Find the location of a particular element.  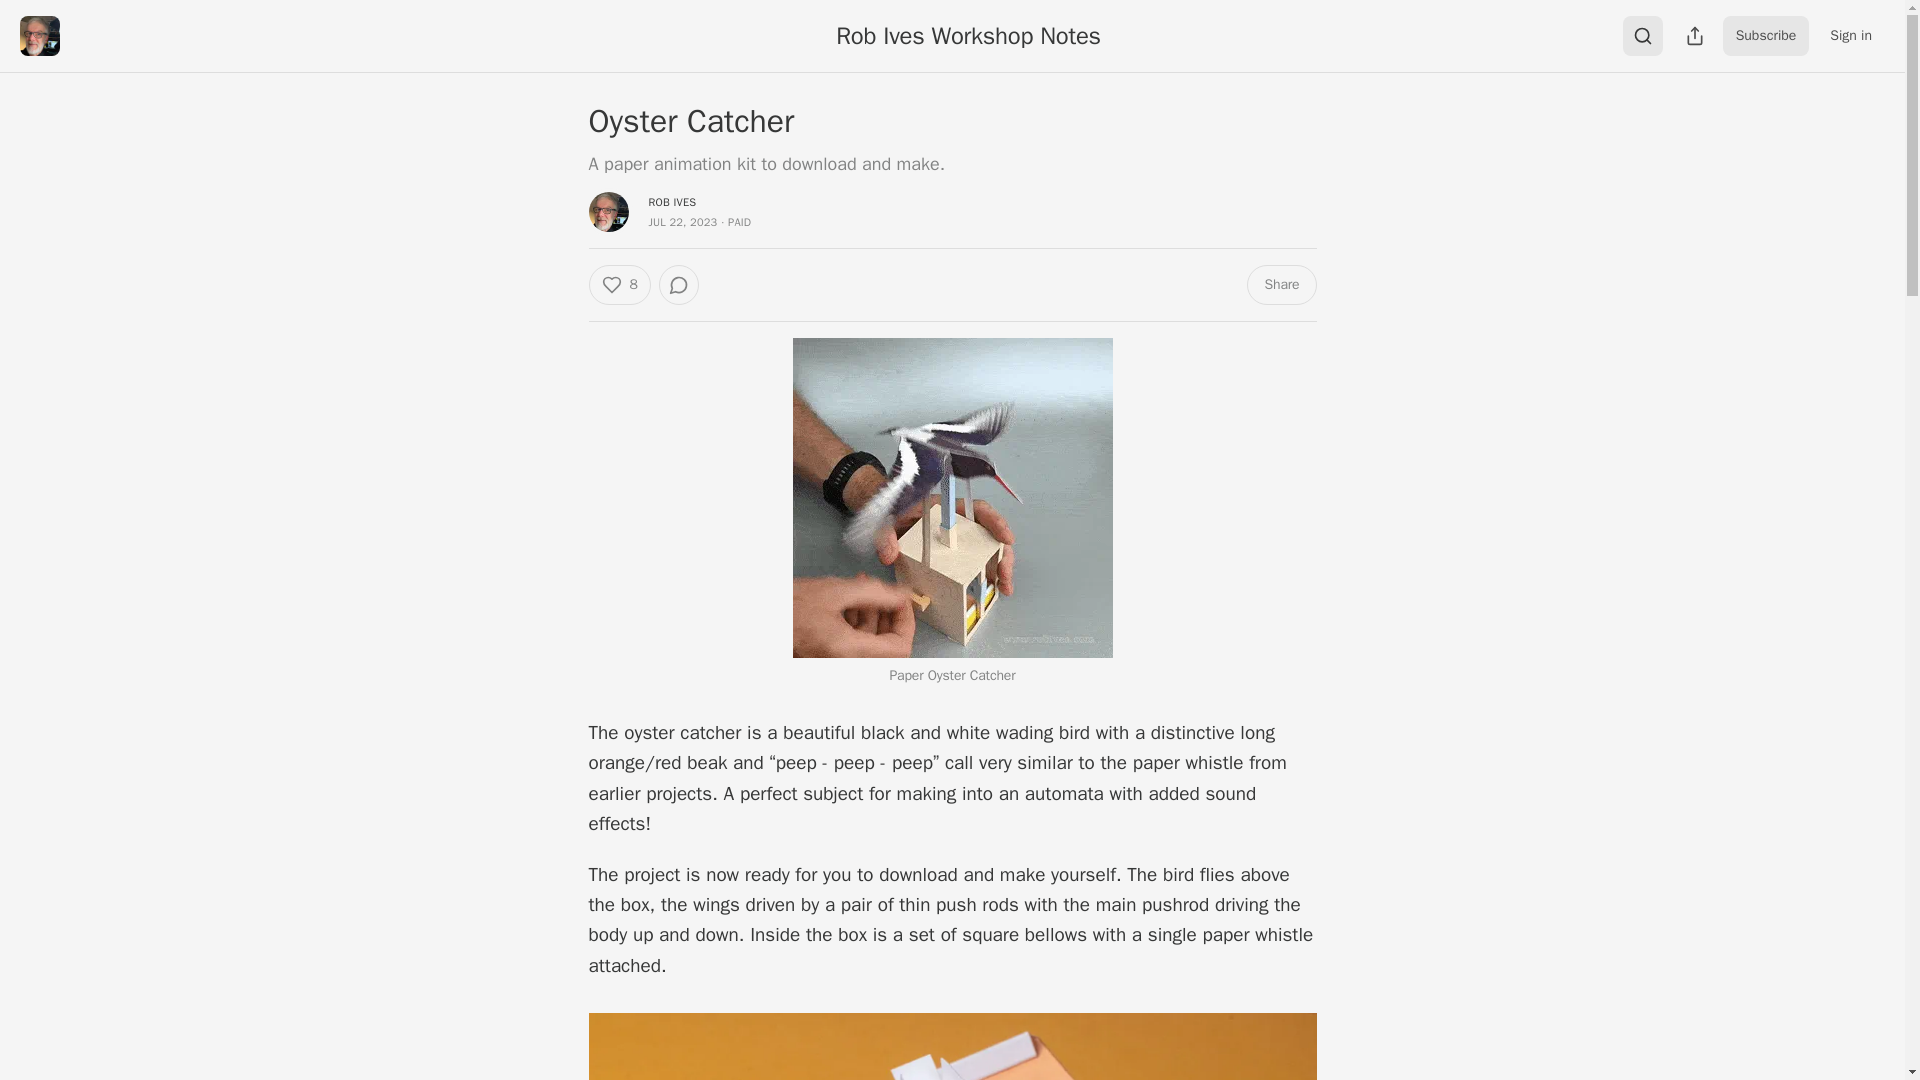

ROB IVES is located at coordinates (672, 202).